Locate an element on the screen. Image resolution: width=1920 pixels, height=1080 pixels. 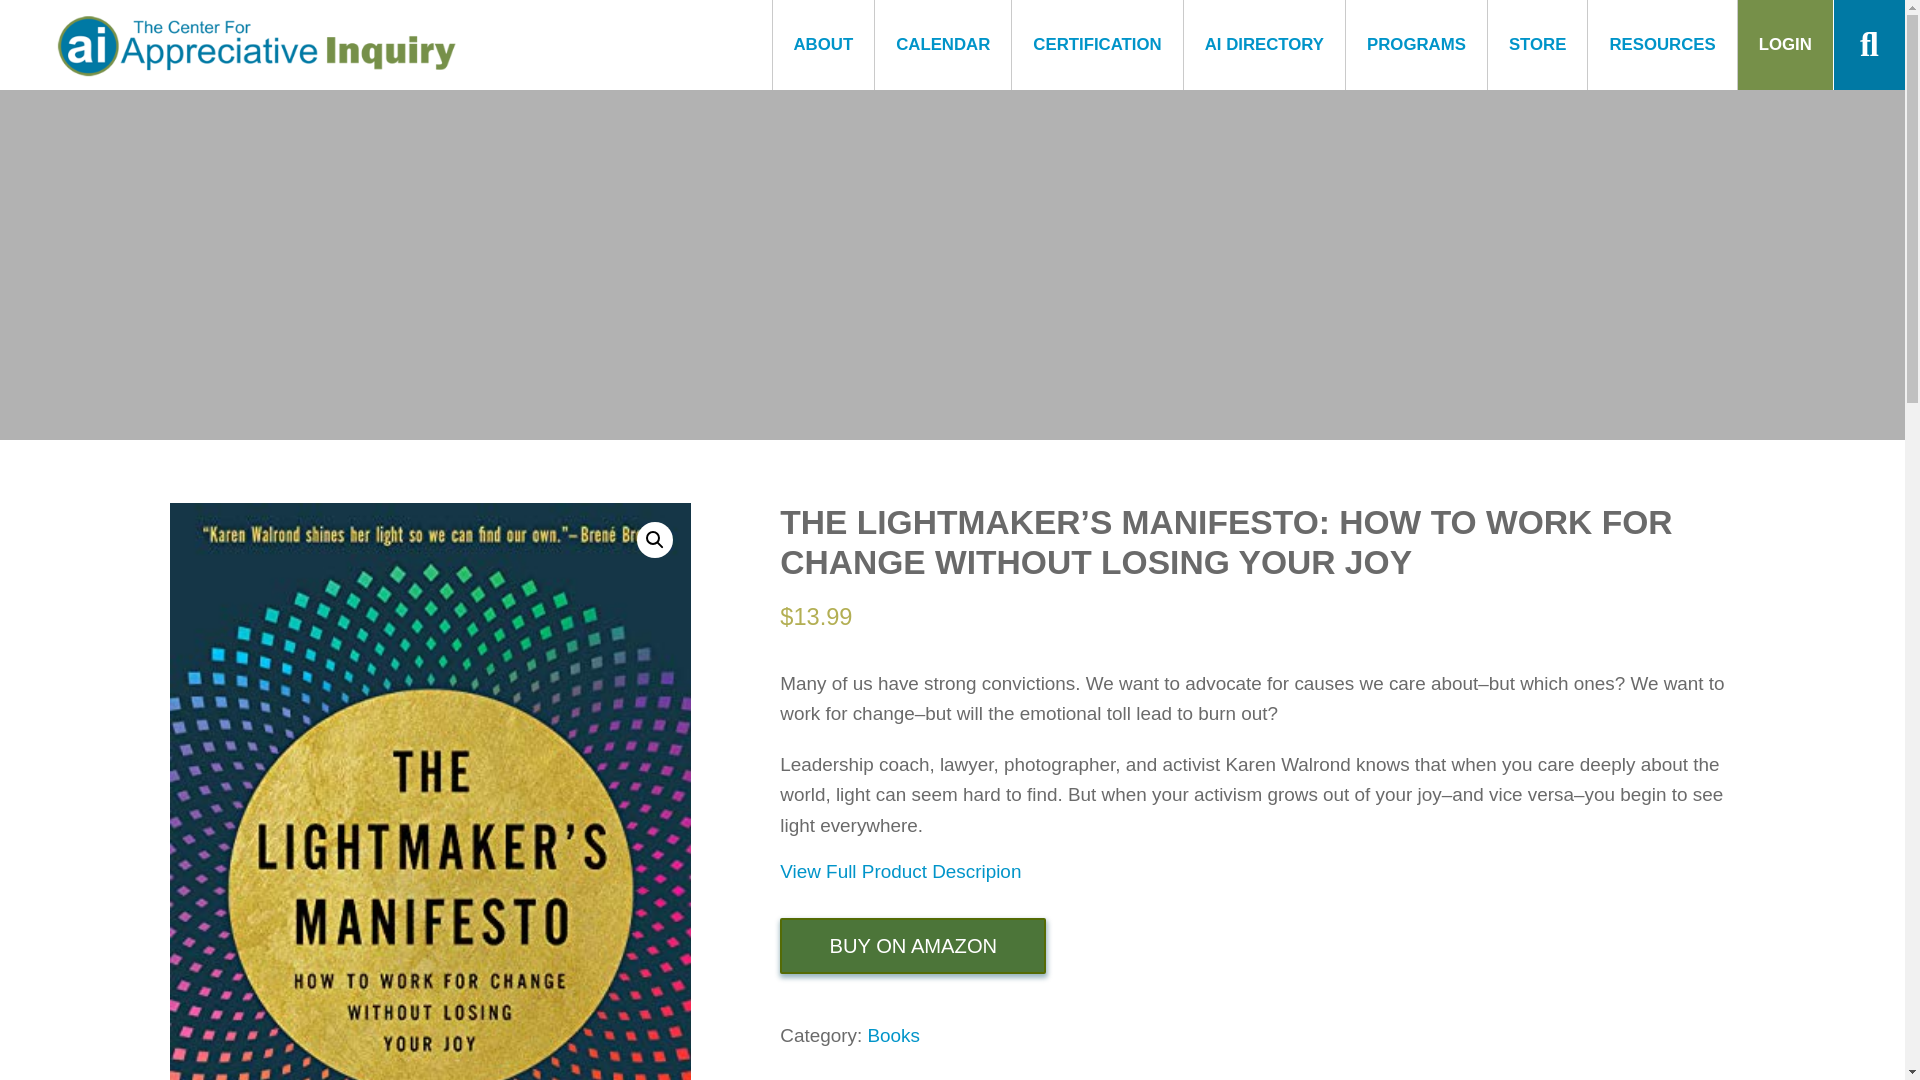
ABOUT is located at coordinates (823, 44).